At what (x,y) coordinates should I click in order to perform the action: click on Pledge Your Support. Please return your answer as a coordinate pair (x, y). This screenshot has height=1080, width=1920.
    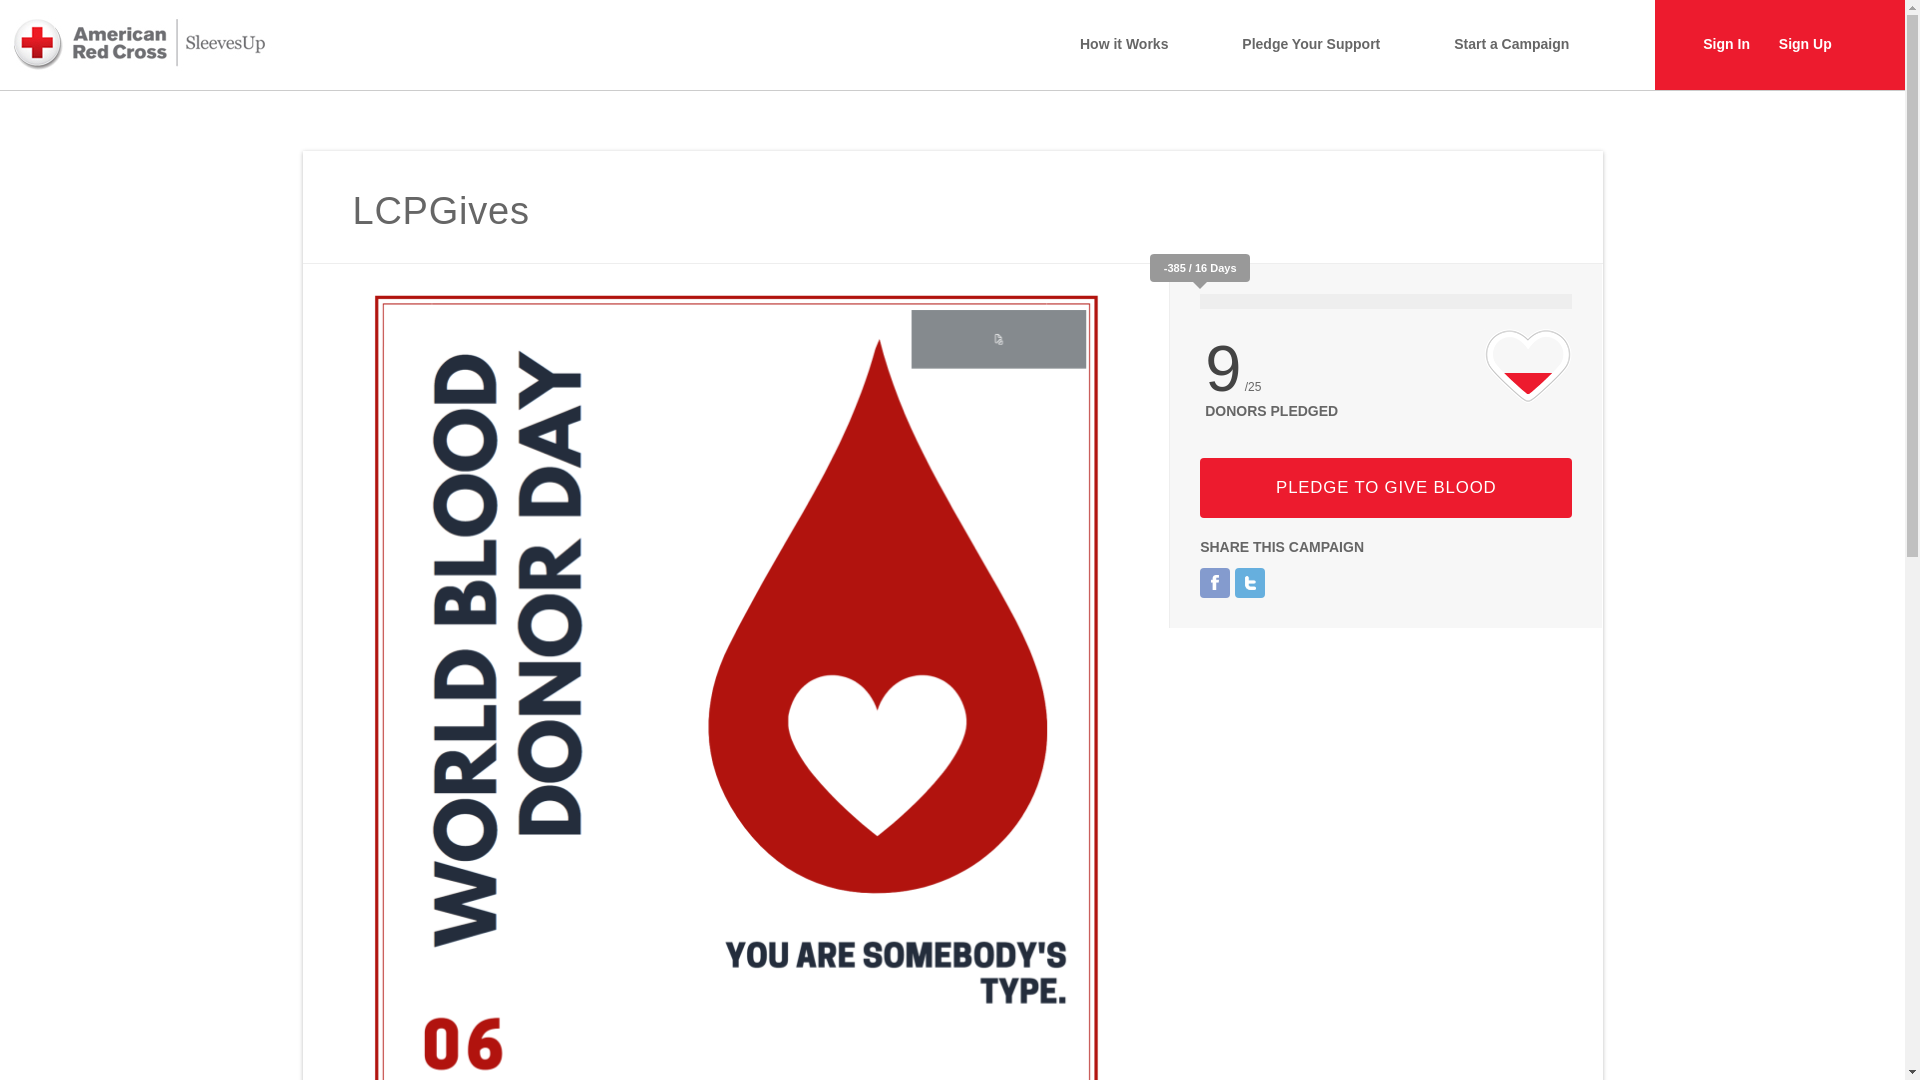
    Looking at the image, I should click on (1311, 43).